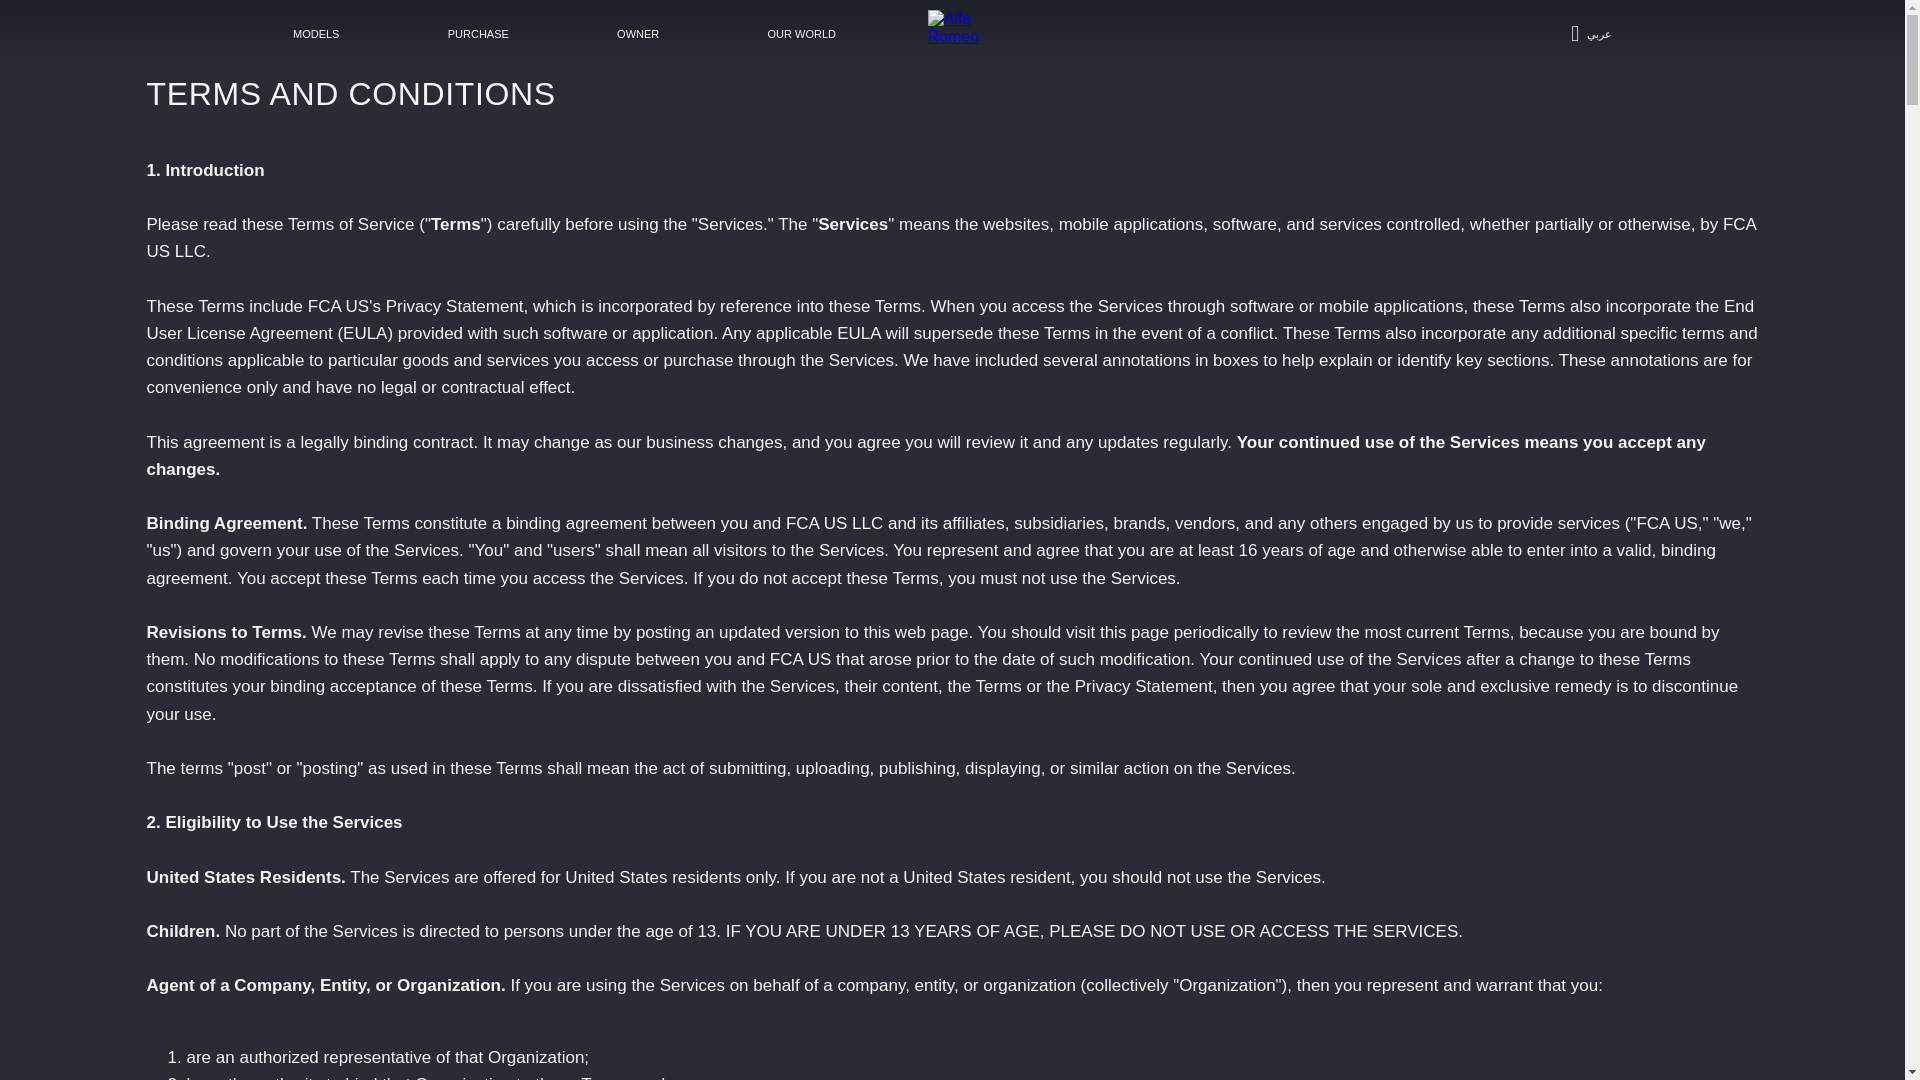  What do you see at coordinates (801, 34) in the screenshot?
I see `OUR WORLD` at bounding box center [801, 34].